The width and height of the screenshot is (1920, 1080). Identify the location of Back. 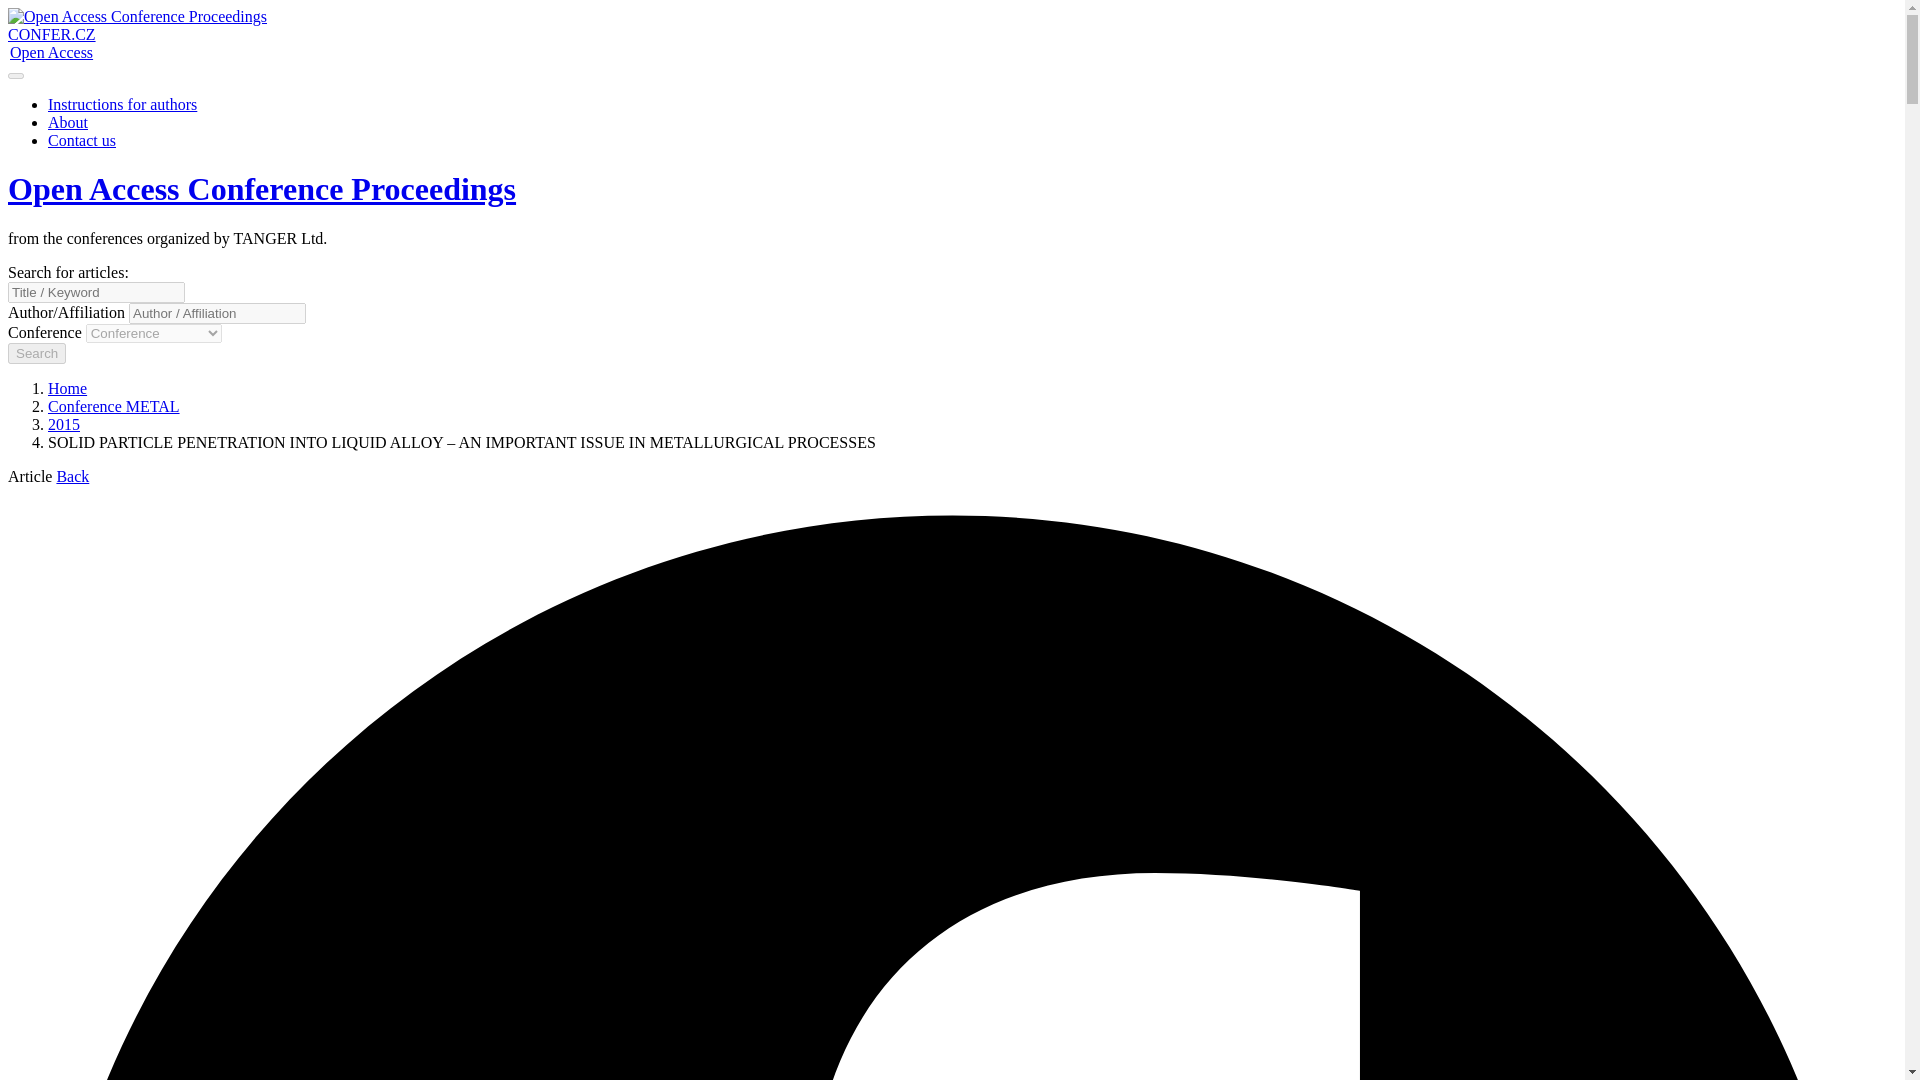
(72, 476).